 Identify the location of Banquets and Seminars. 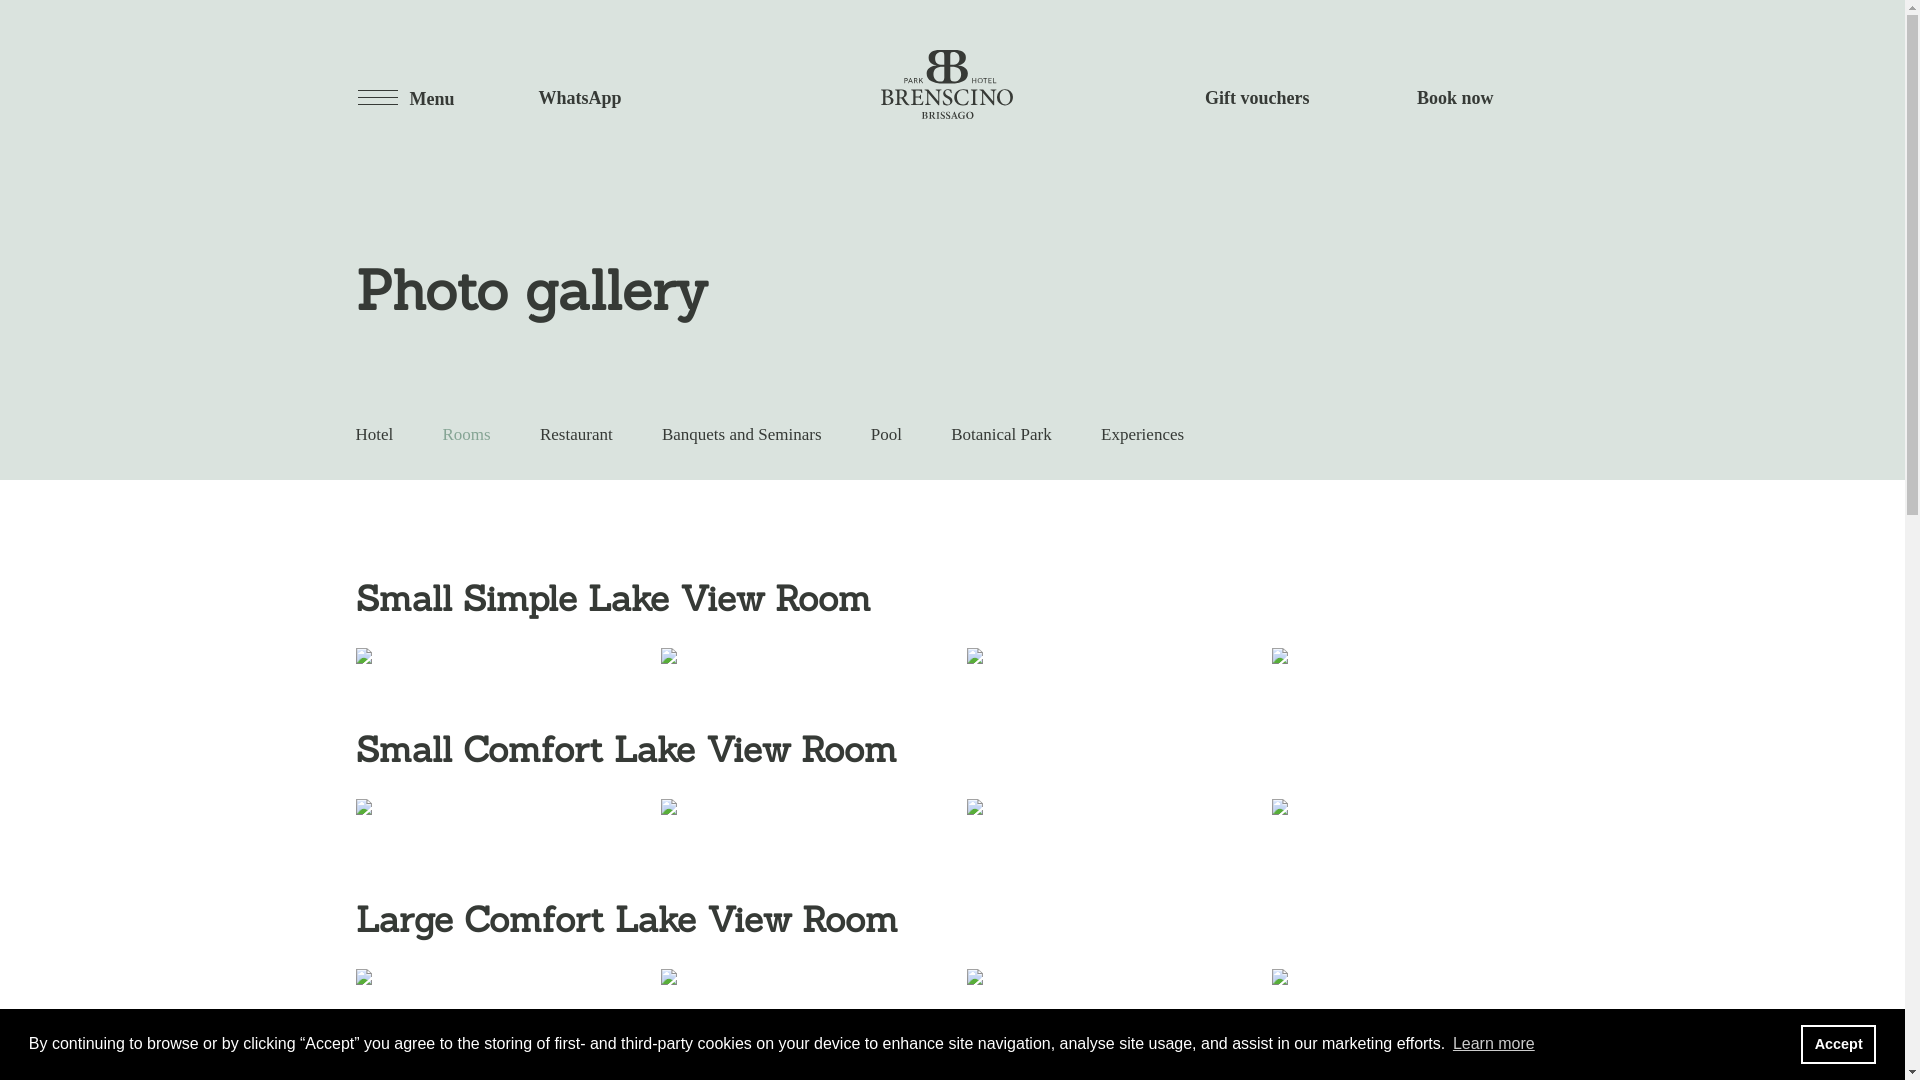
(742, 434).